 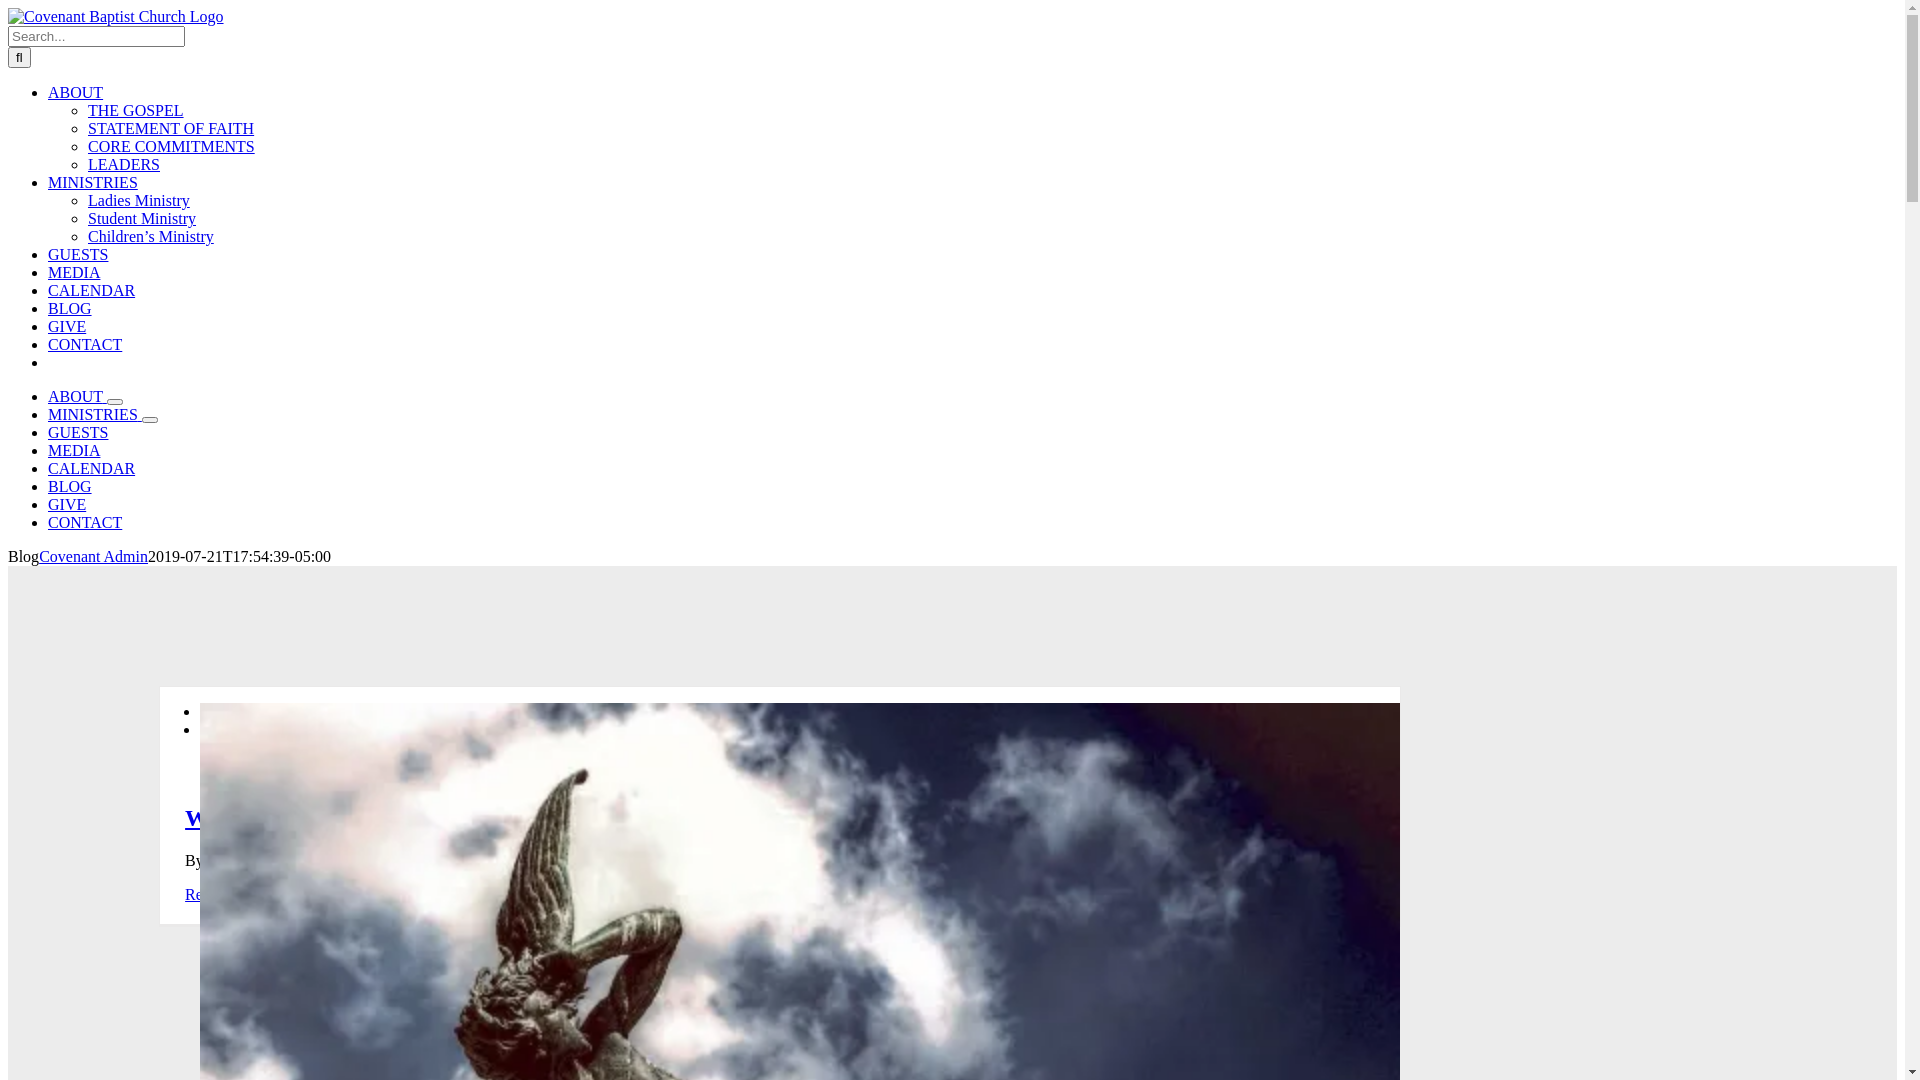 What do you see at coordinates (268, 818) in the screenshot?
I see `Who is Lucifer?` at bounding box center [268, 818].